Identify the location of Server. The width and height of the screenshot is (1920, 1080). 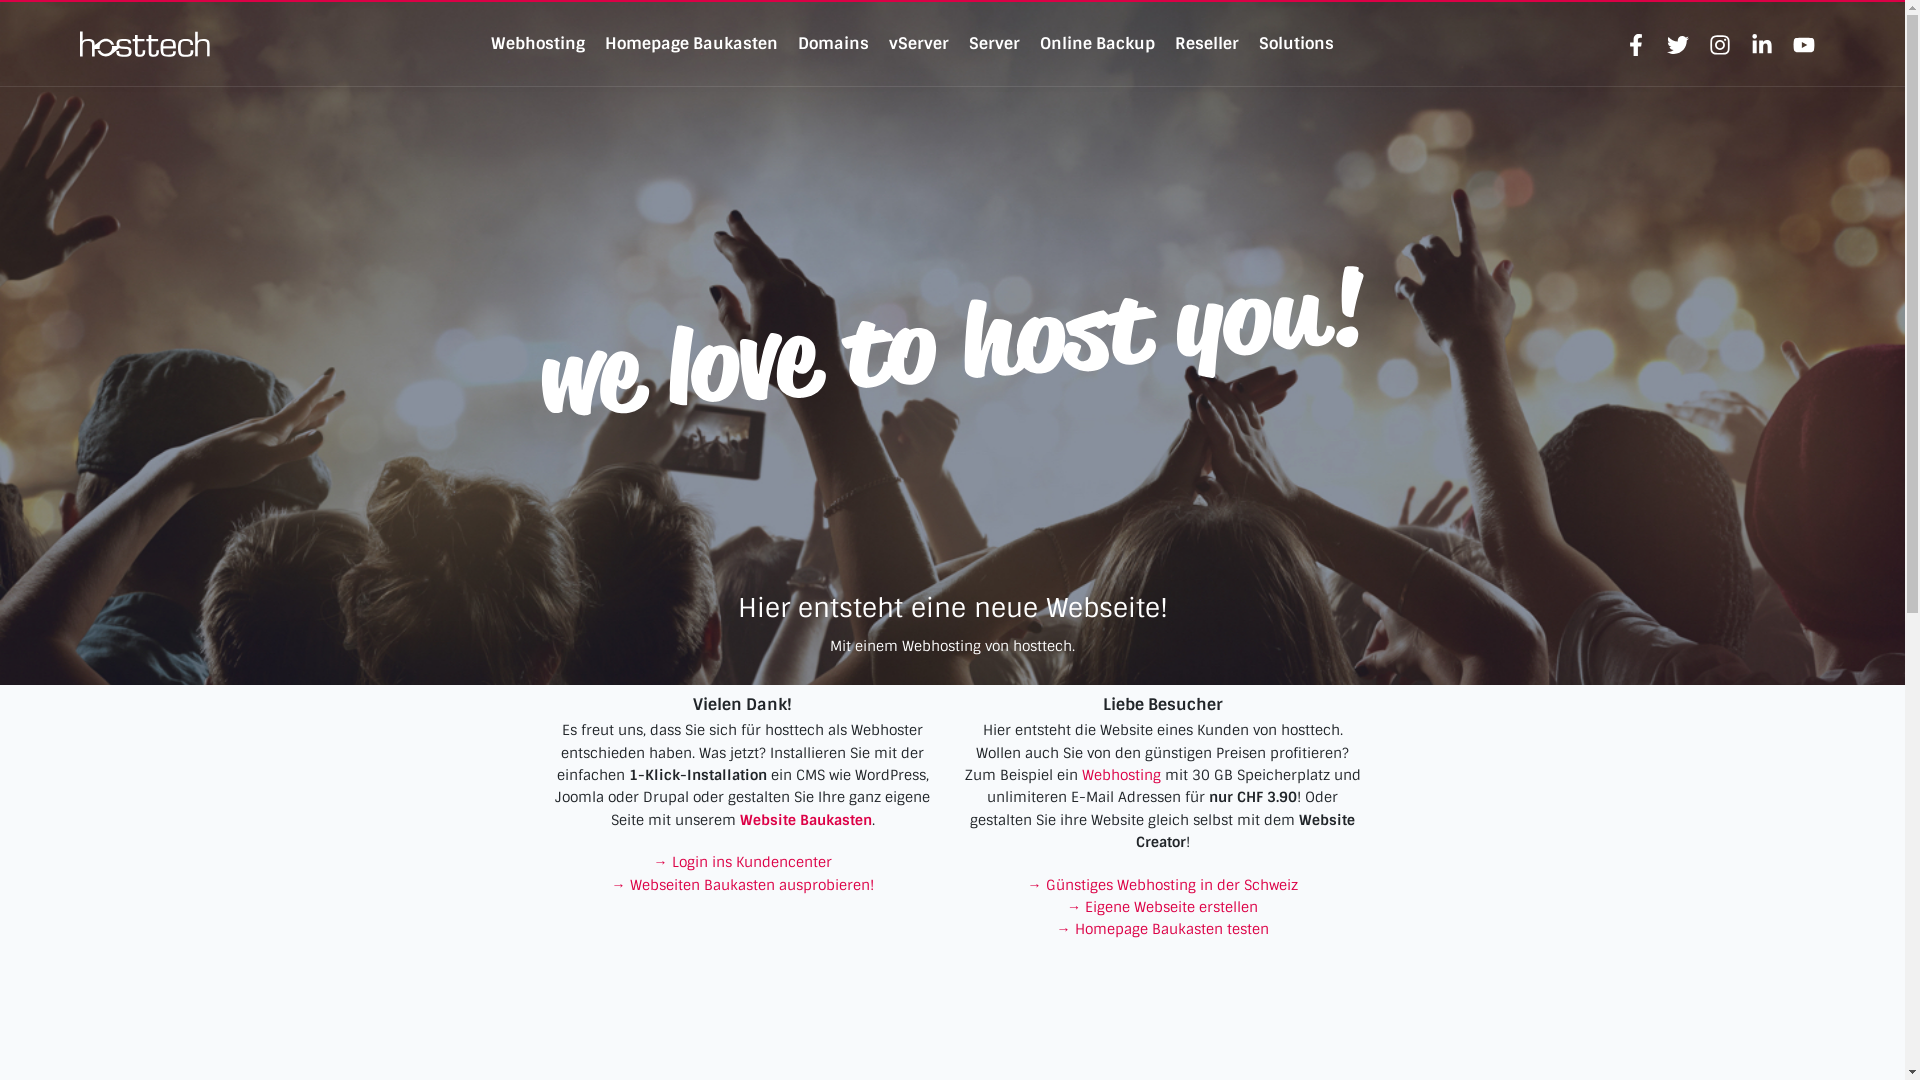
(994, 44).